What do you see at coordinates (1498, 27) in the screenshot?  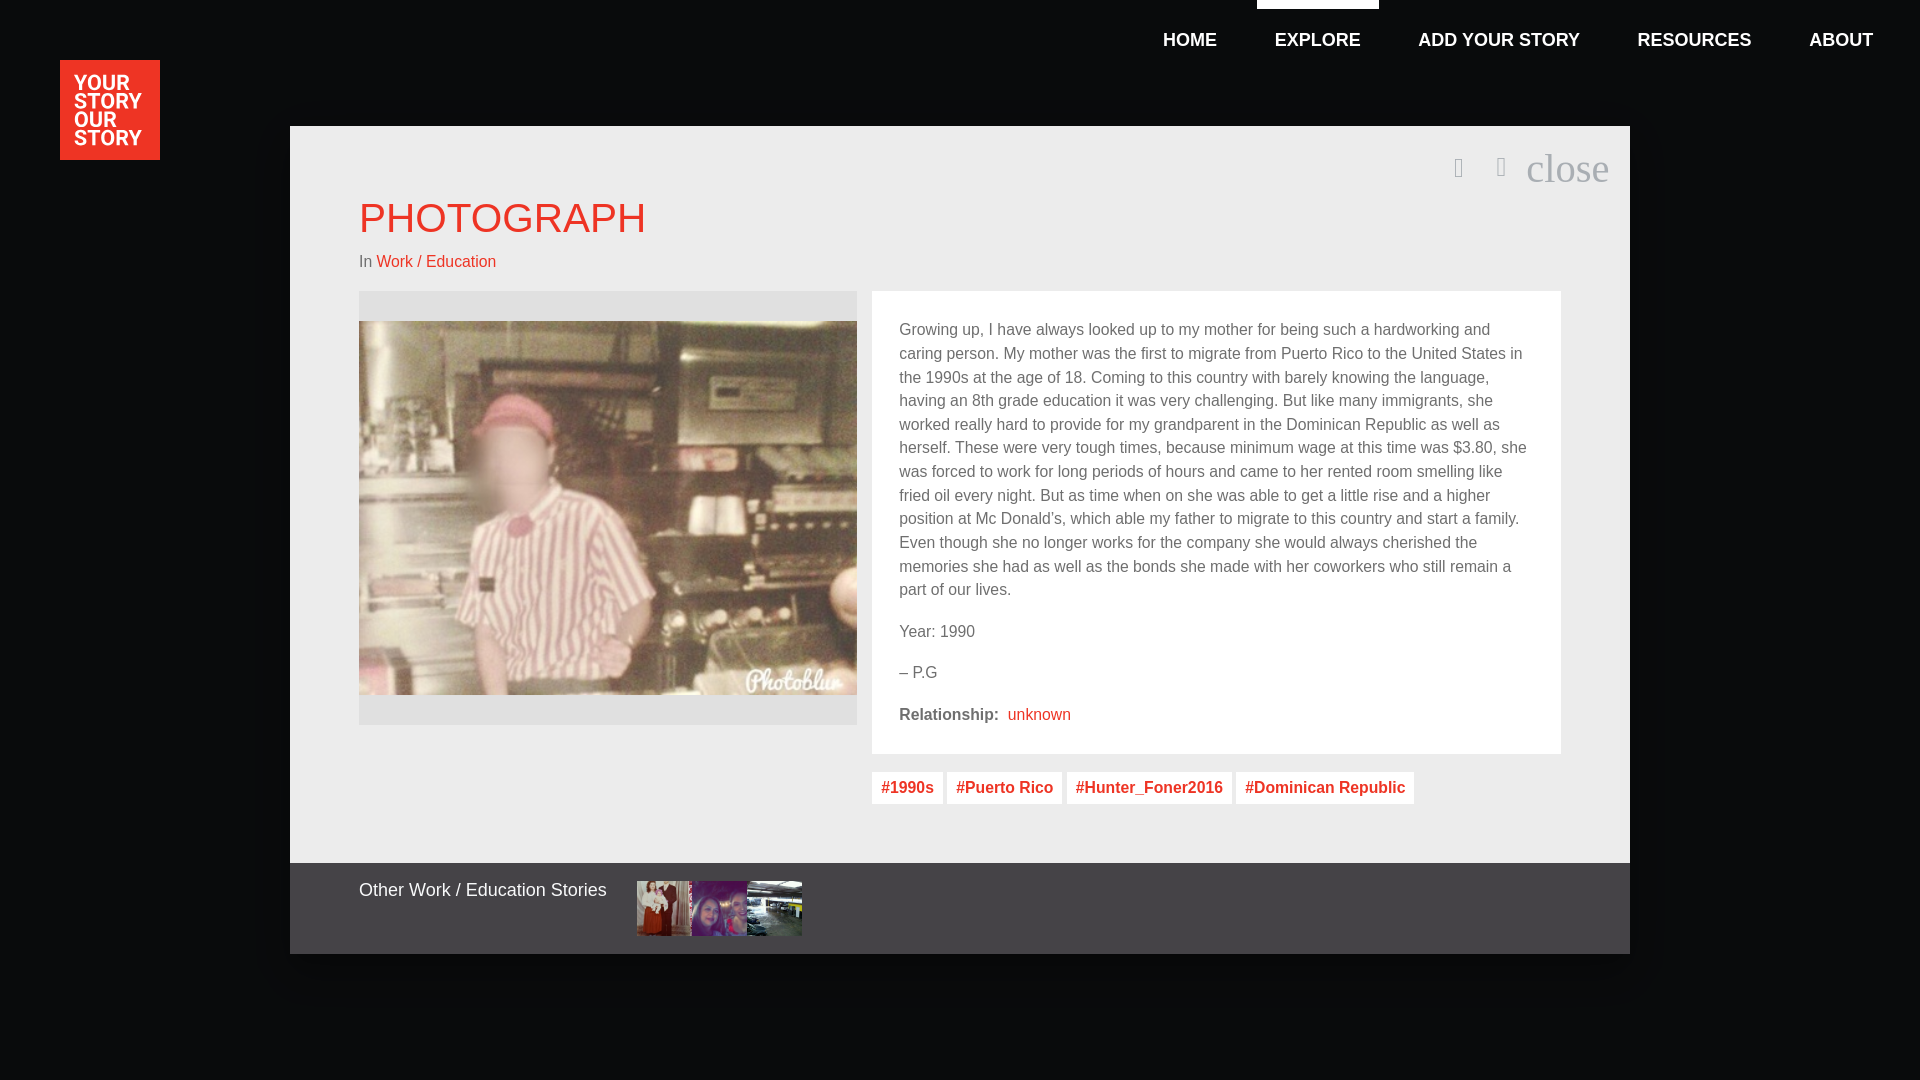 I see `ADD YOUR STORY` at bounding box center [1498, 27].